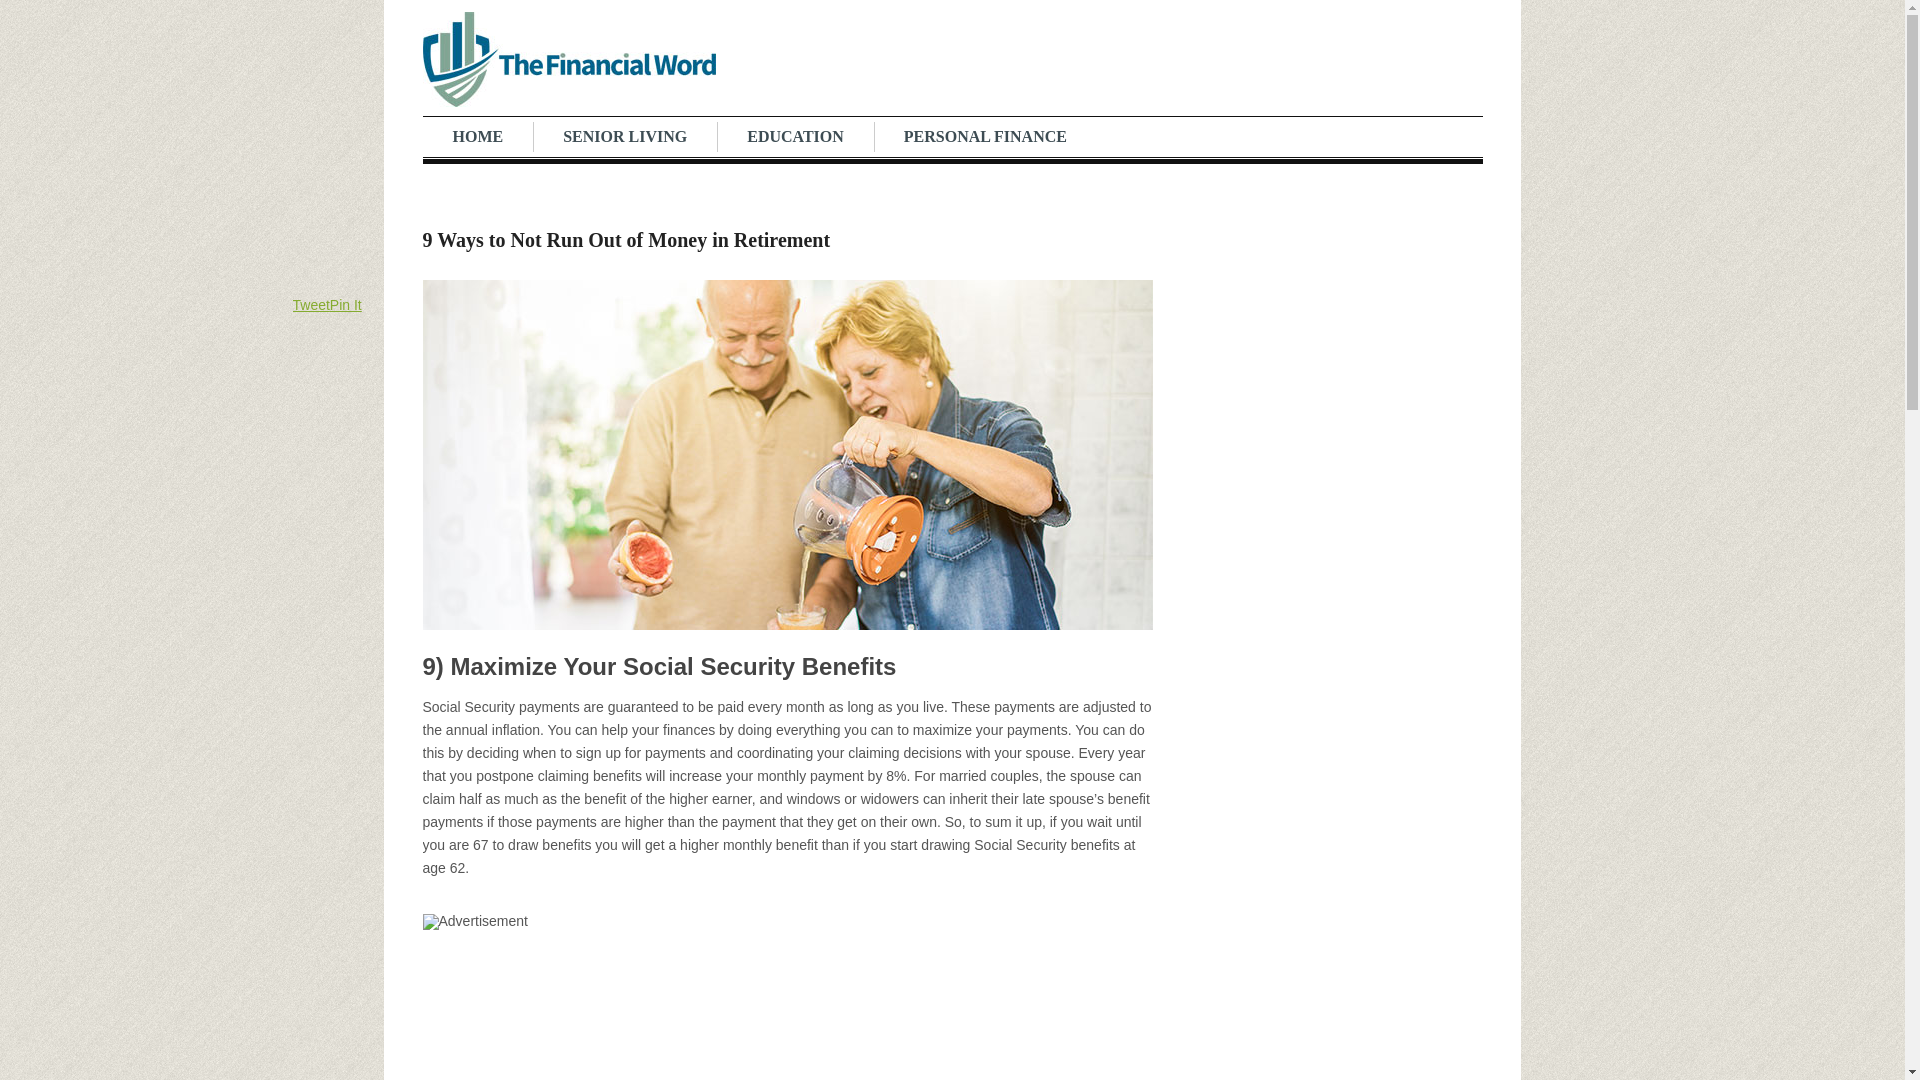 This screenshot has width=1920, height=1080. Describe the element at coordinates (984, 136) in the screenshot. I see `PERSONAL FINANCE` at that location.